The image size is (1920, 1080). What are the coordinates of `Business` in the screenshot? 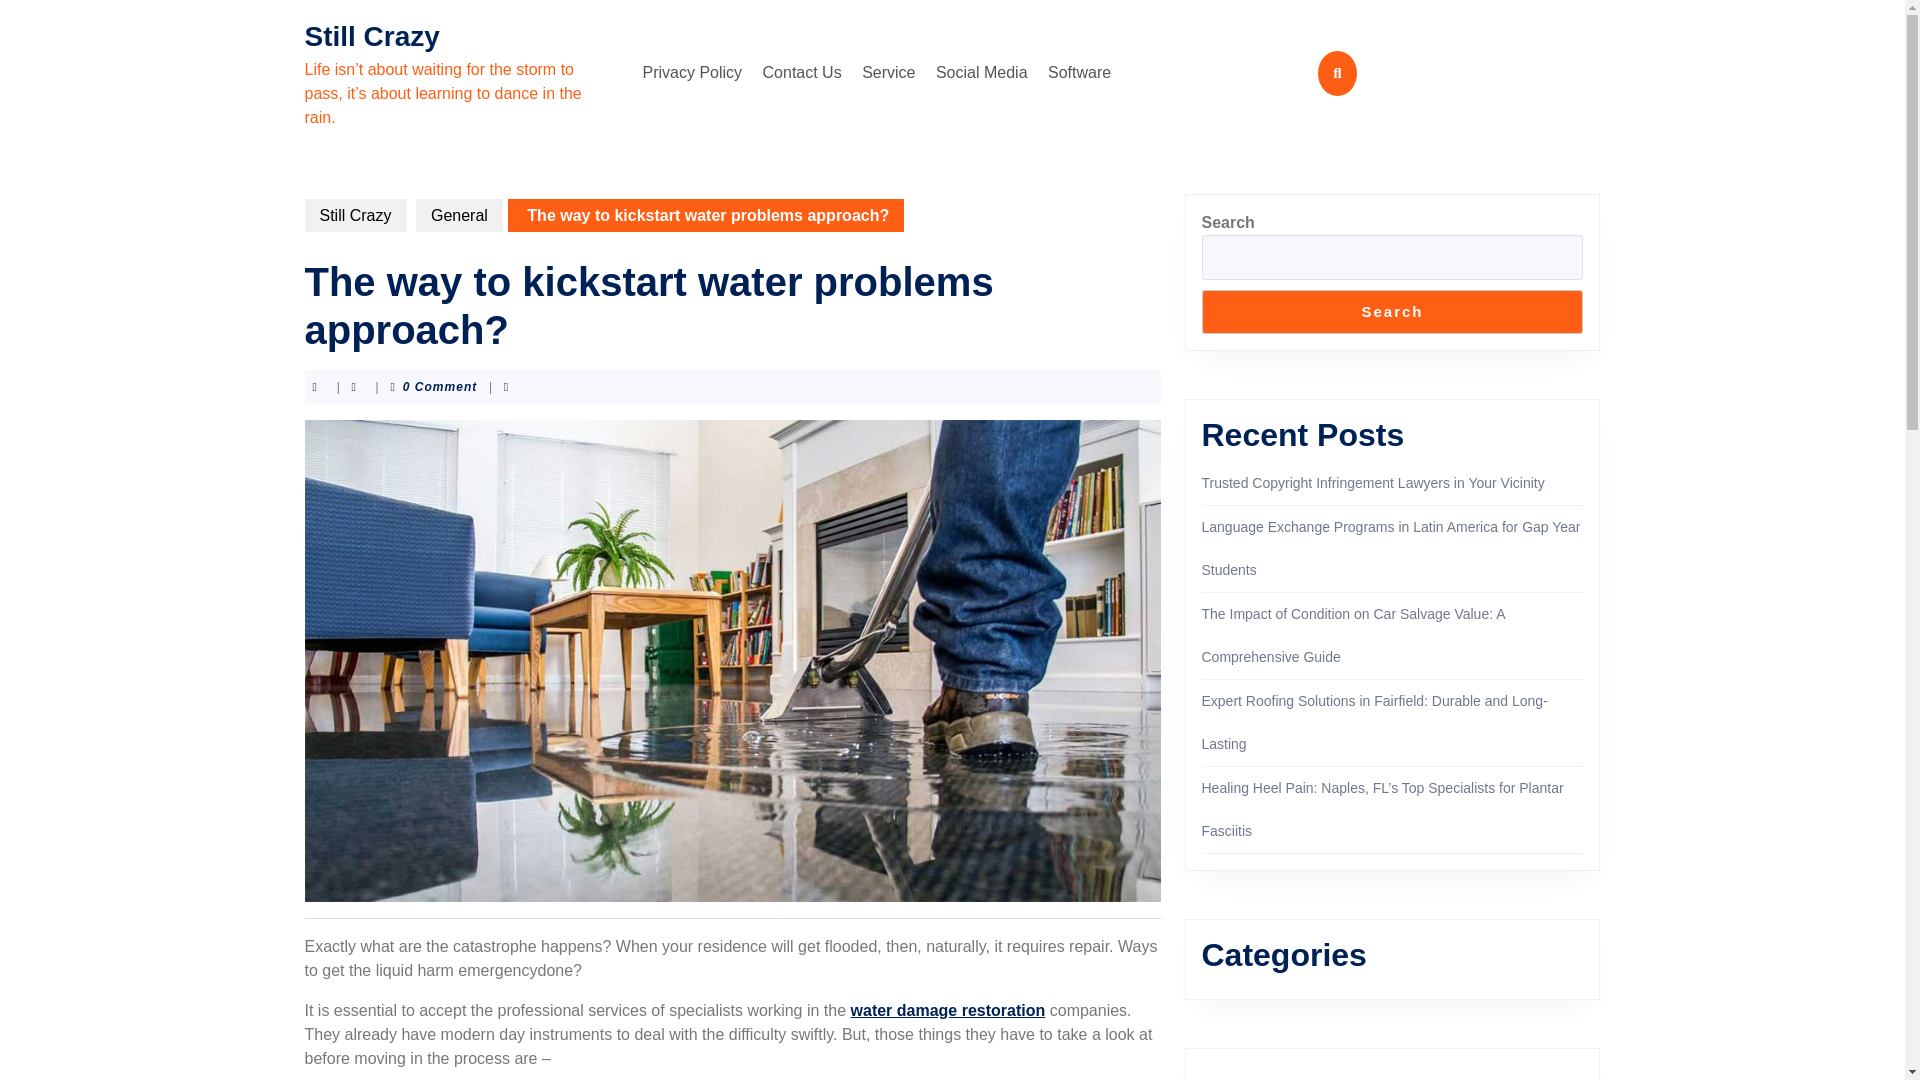 It's located at (1230, 1078).